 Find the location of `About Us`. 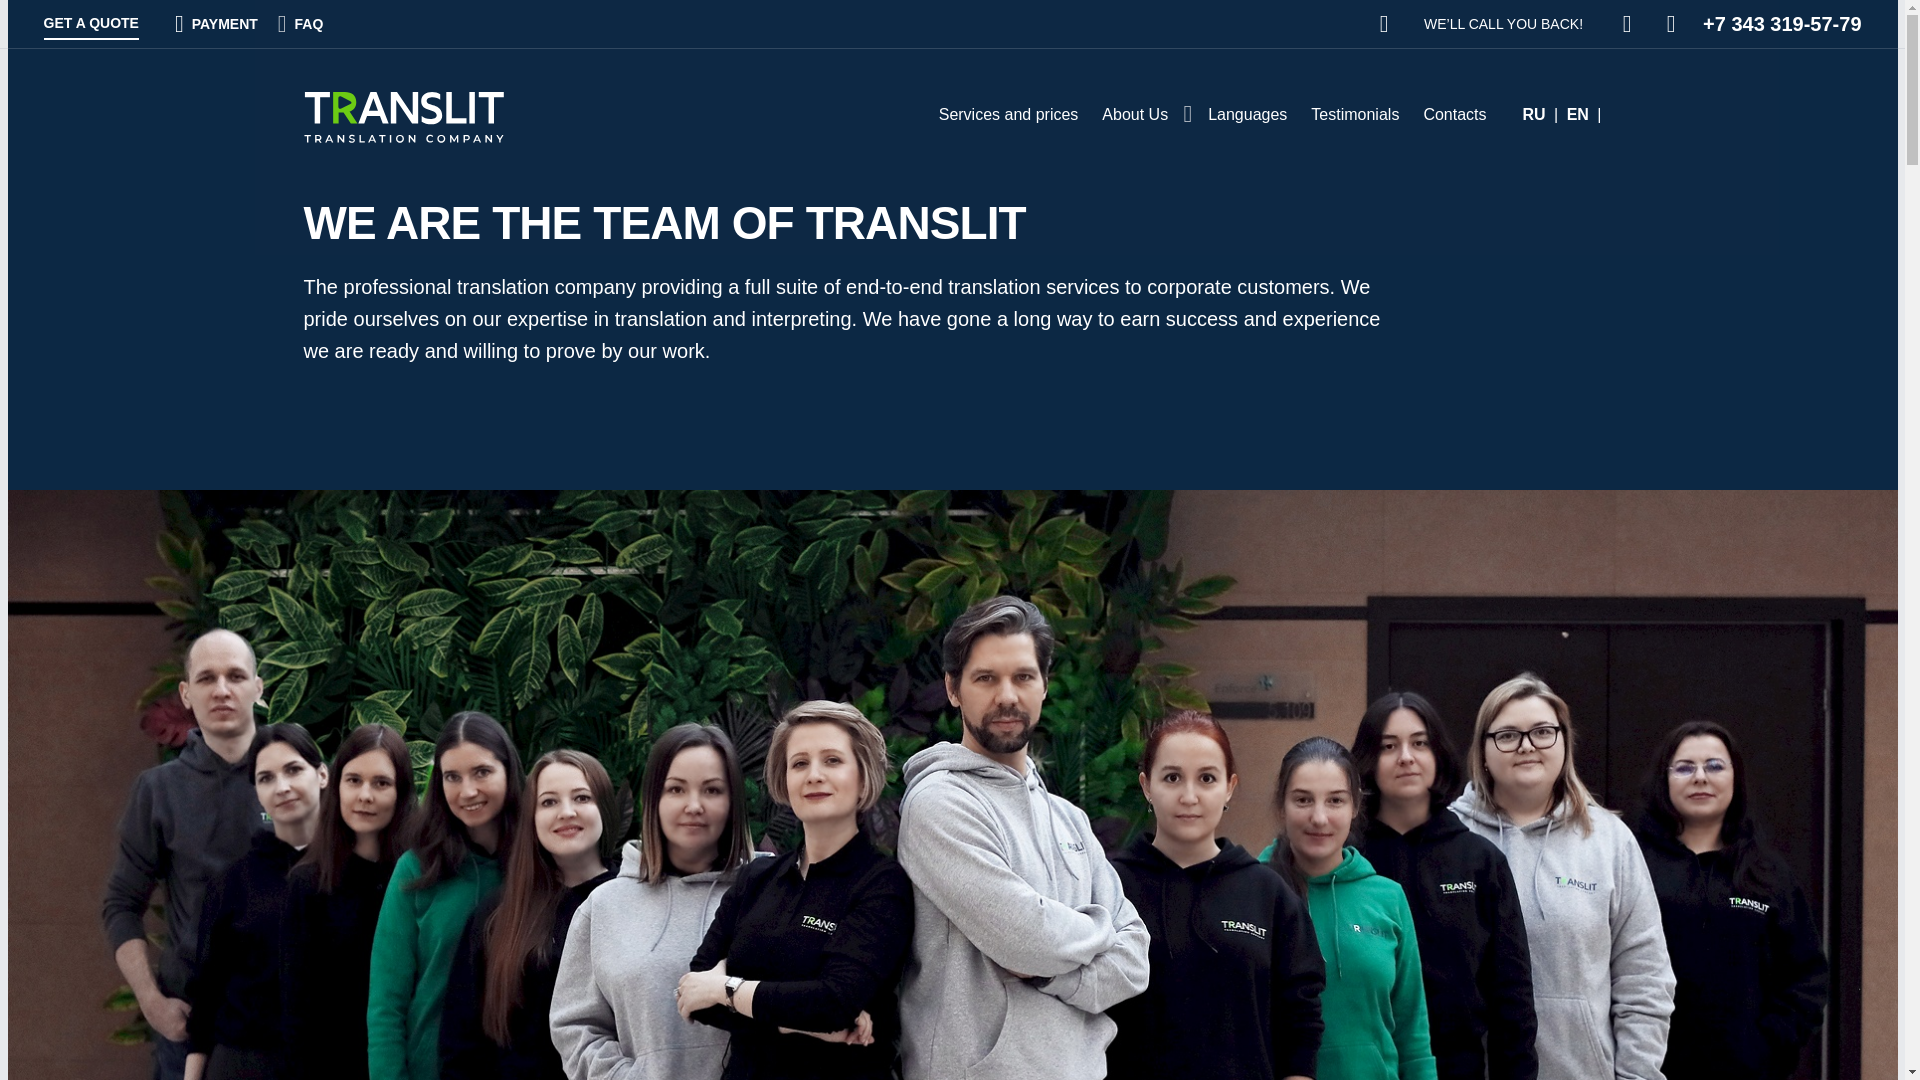

About Us is located at coordinates (1135, 114).